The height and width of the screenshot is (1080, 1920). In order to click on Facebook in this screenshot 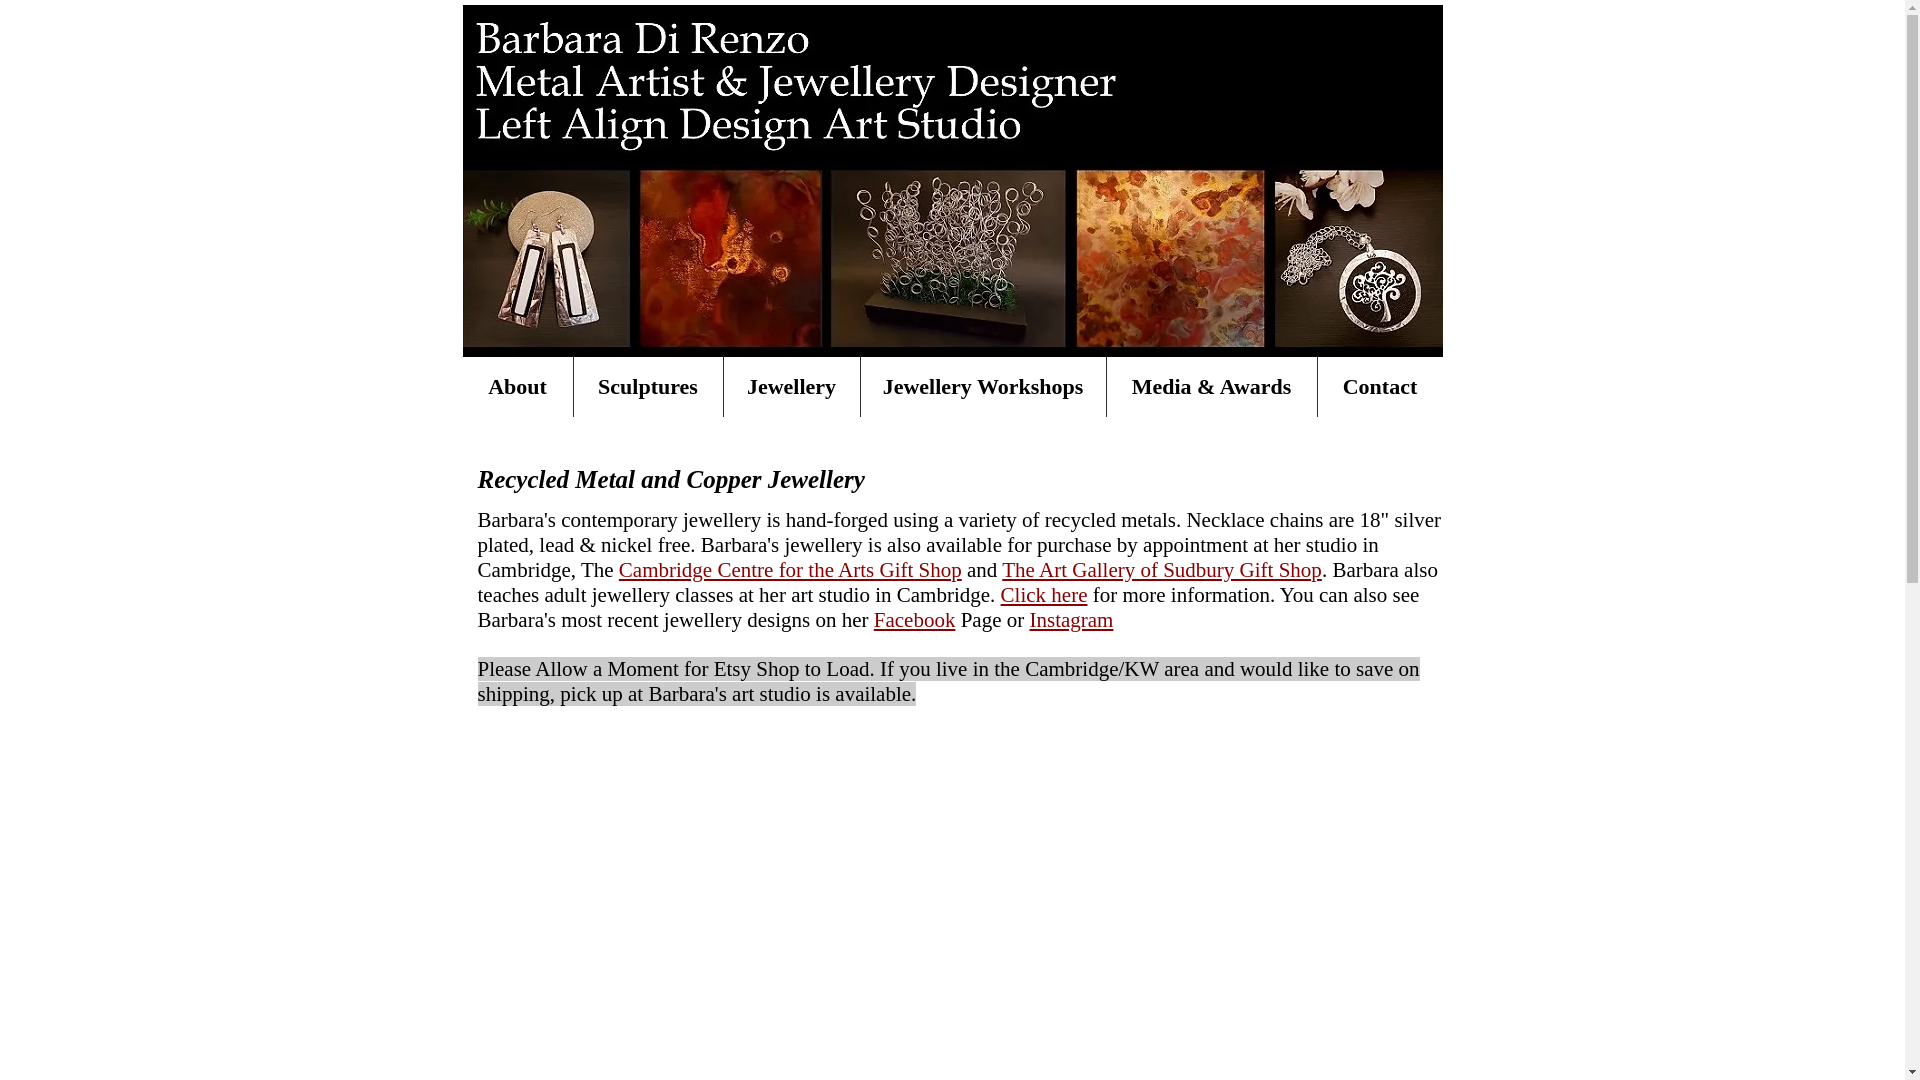, I will do `click(914, 620)`.